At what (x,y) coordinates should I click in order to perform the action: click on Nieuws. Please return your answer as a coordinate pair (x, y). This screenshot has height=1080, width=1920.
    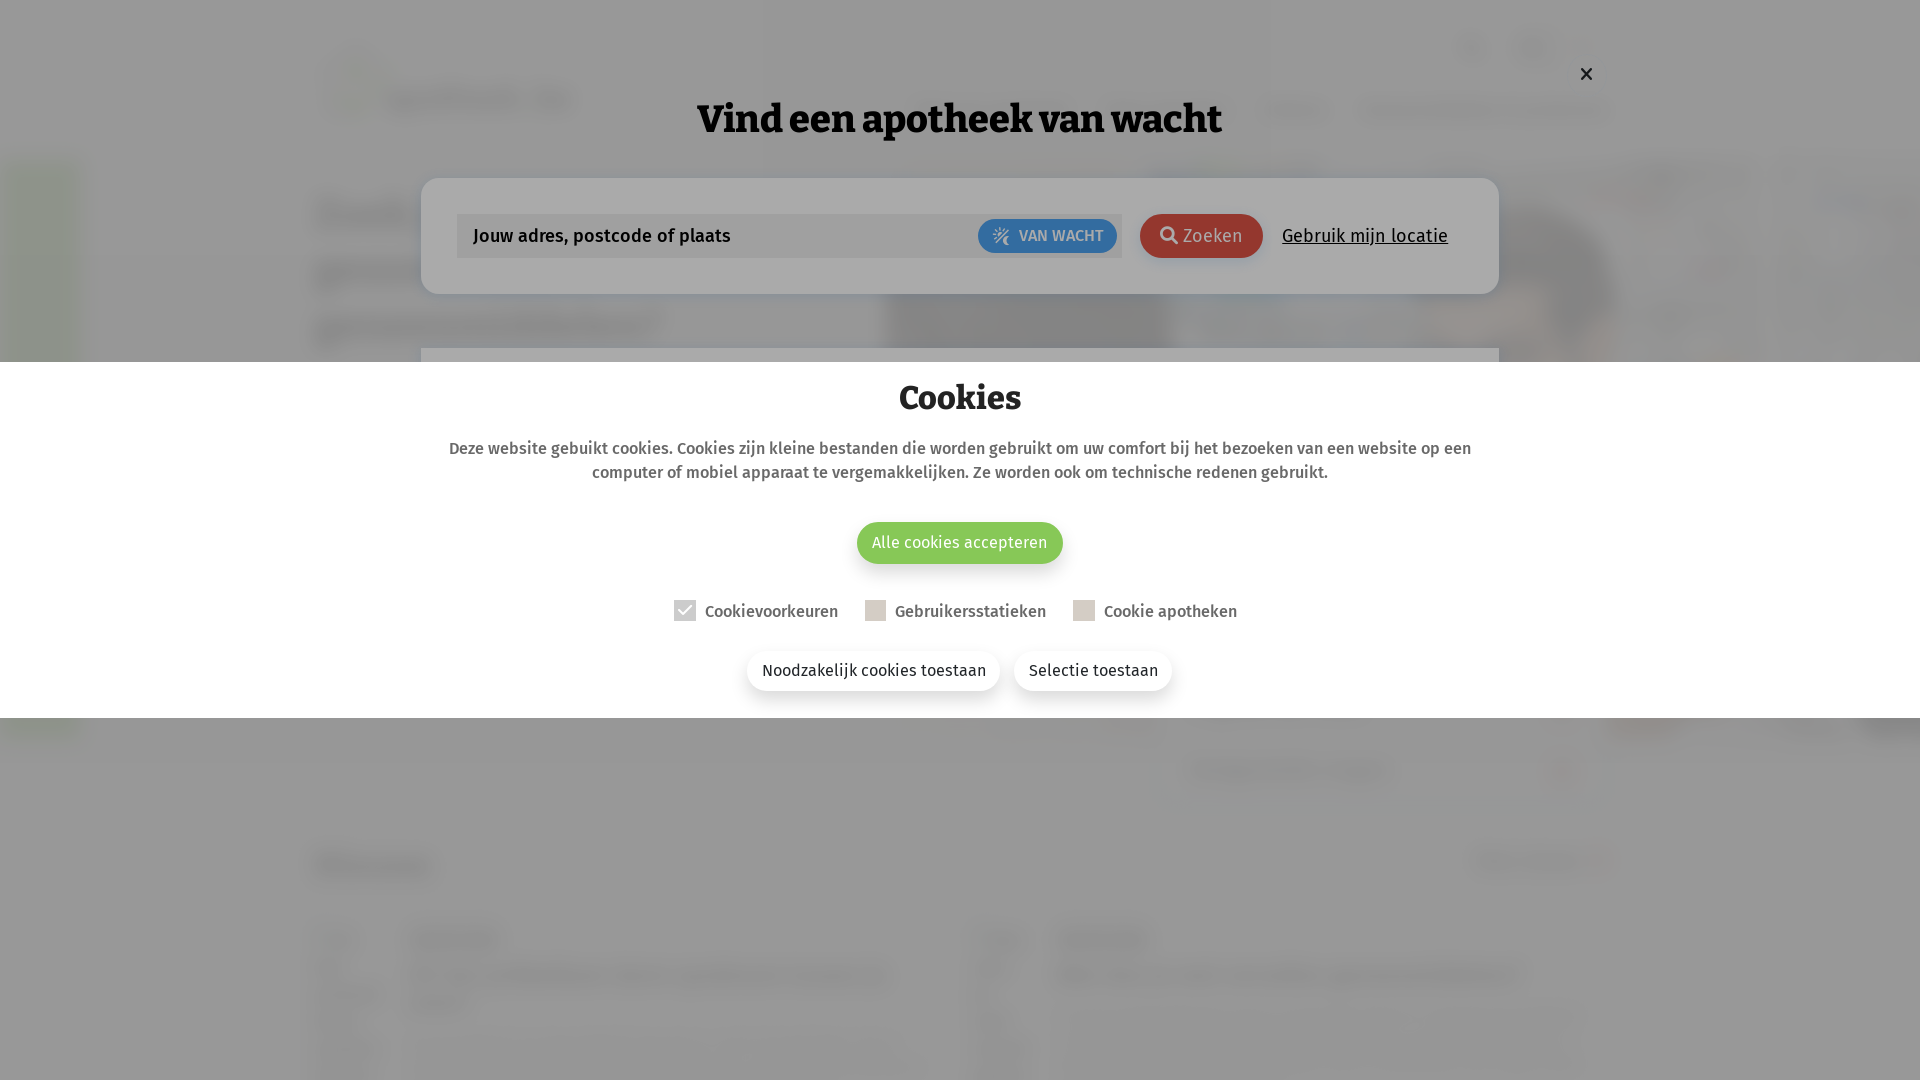
    Looking at the image, I should click on (1218, 490).